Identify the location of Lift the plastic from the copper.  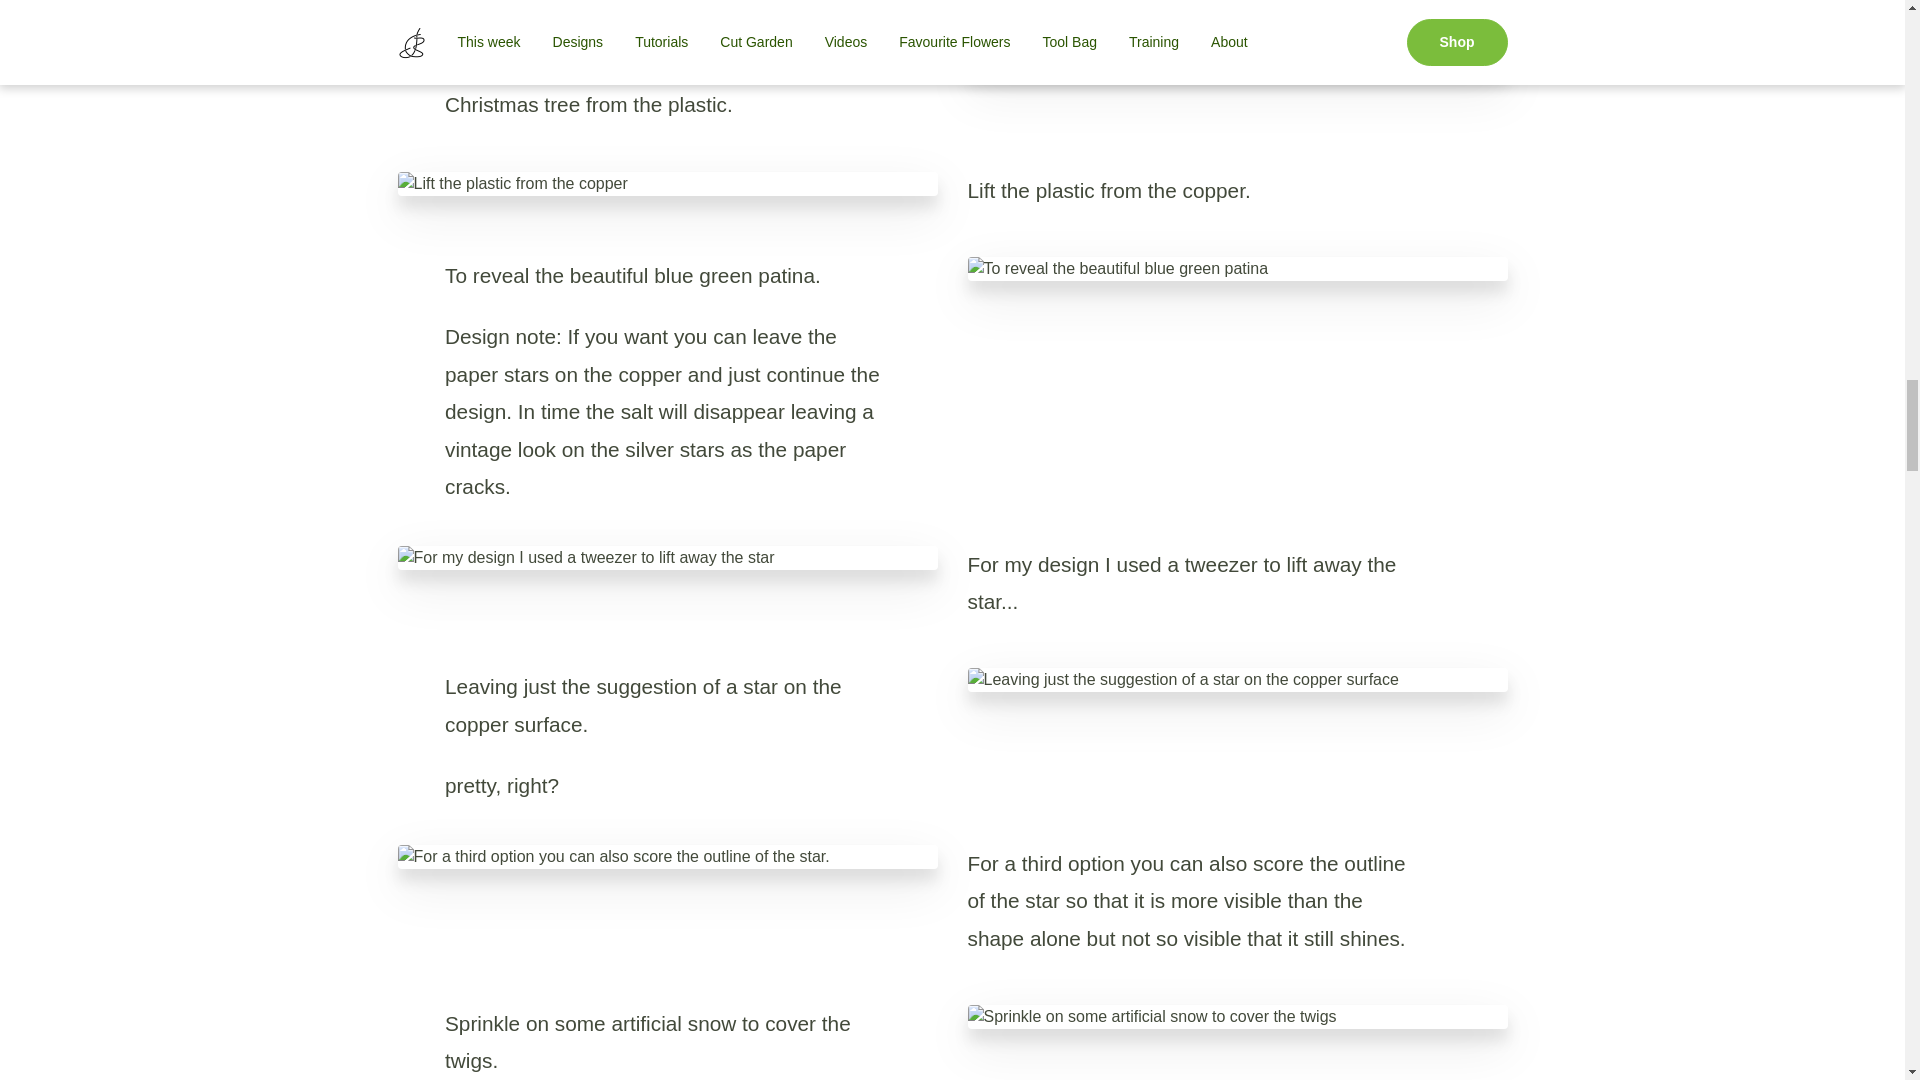
(668, 183).